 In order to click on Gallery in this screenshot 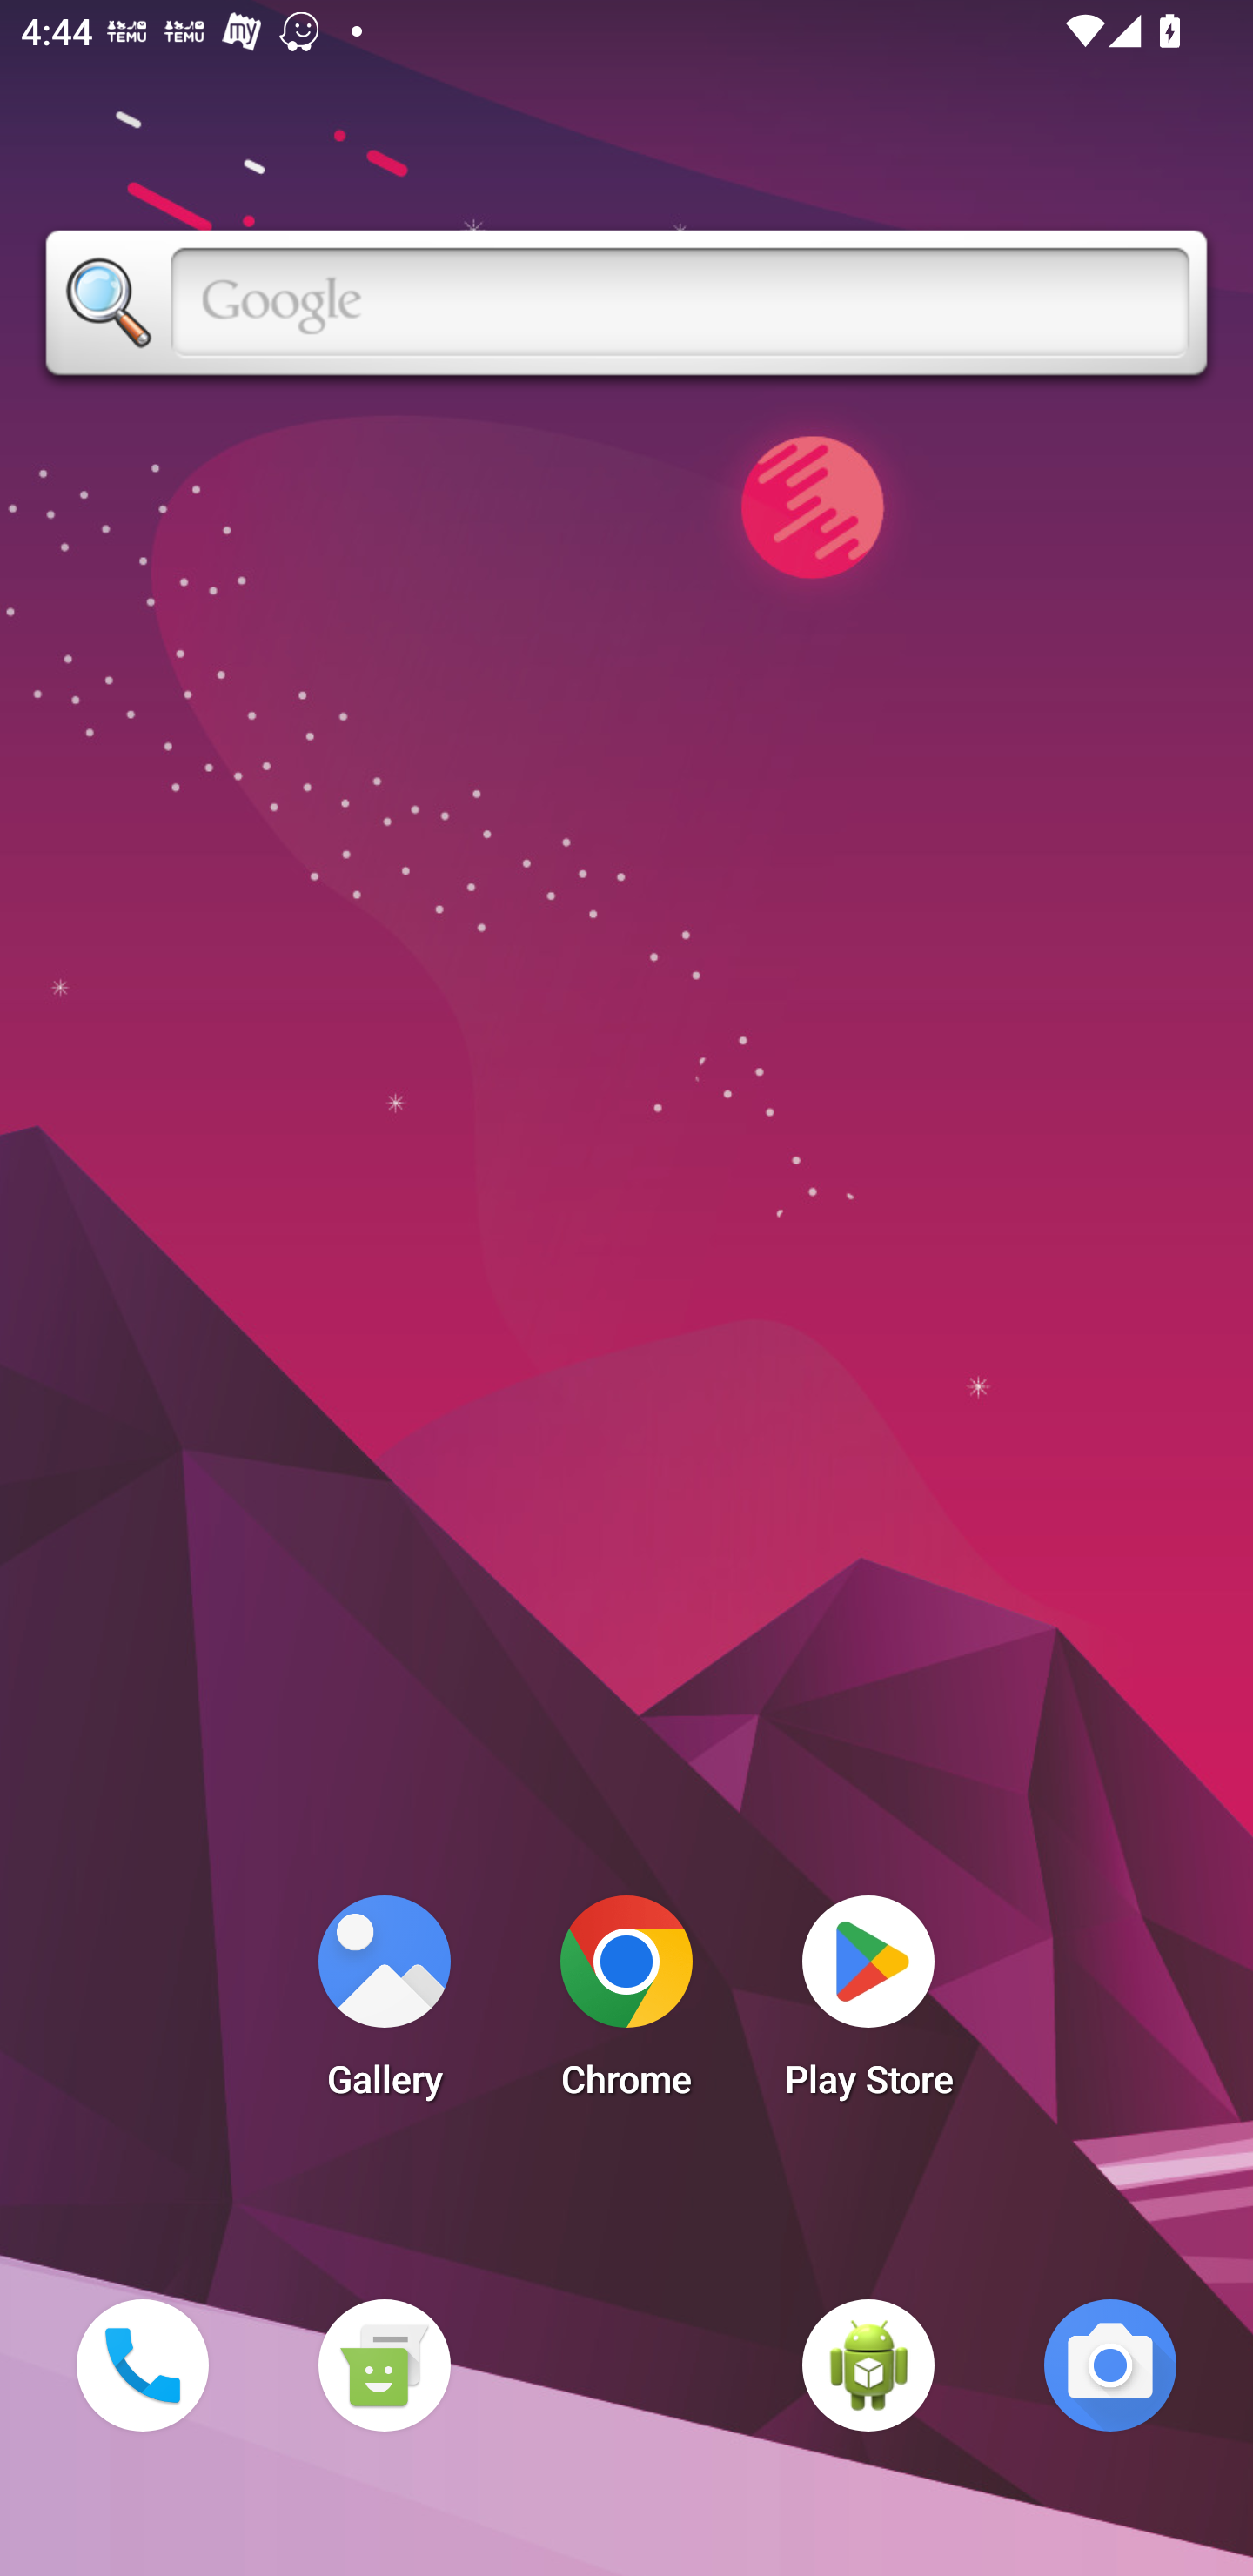, I will do `click(384, 2005)`.